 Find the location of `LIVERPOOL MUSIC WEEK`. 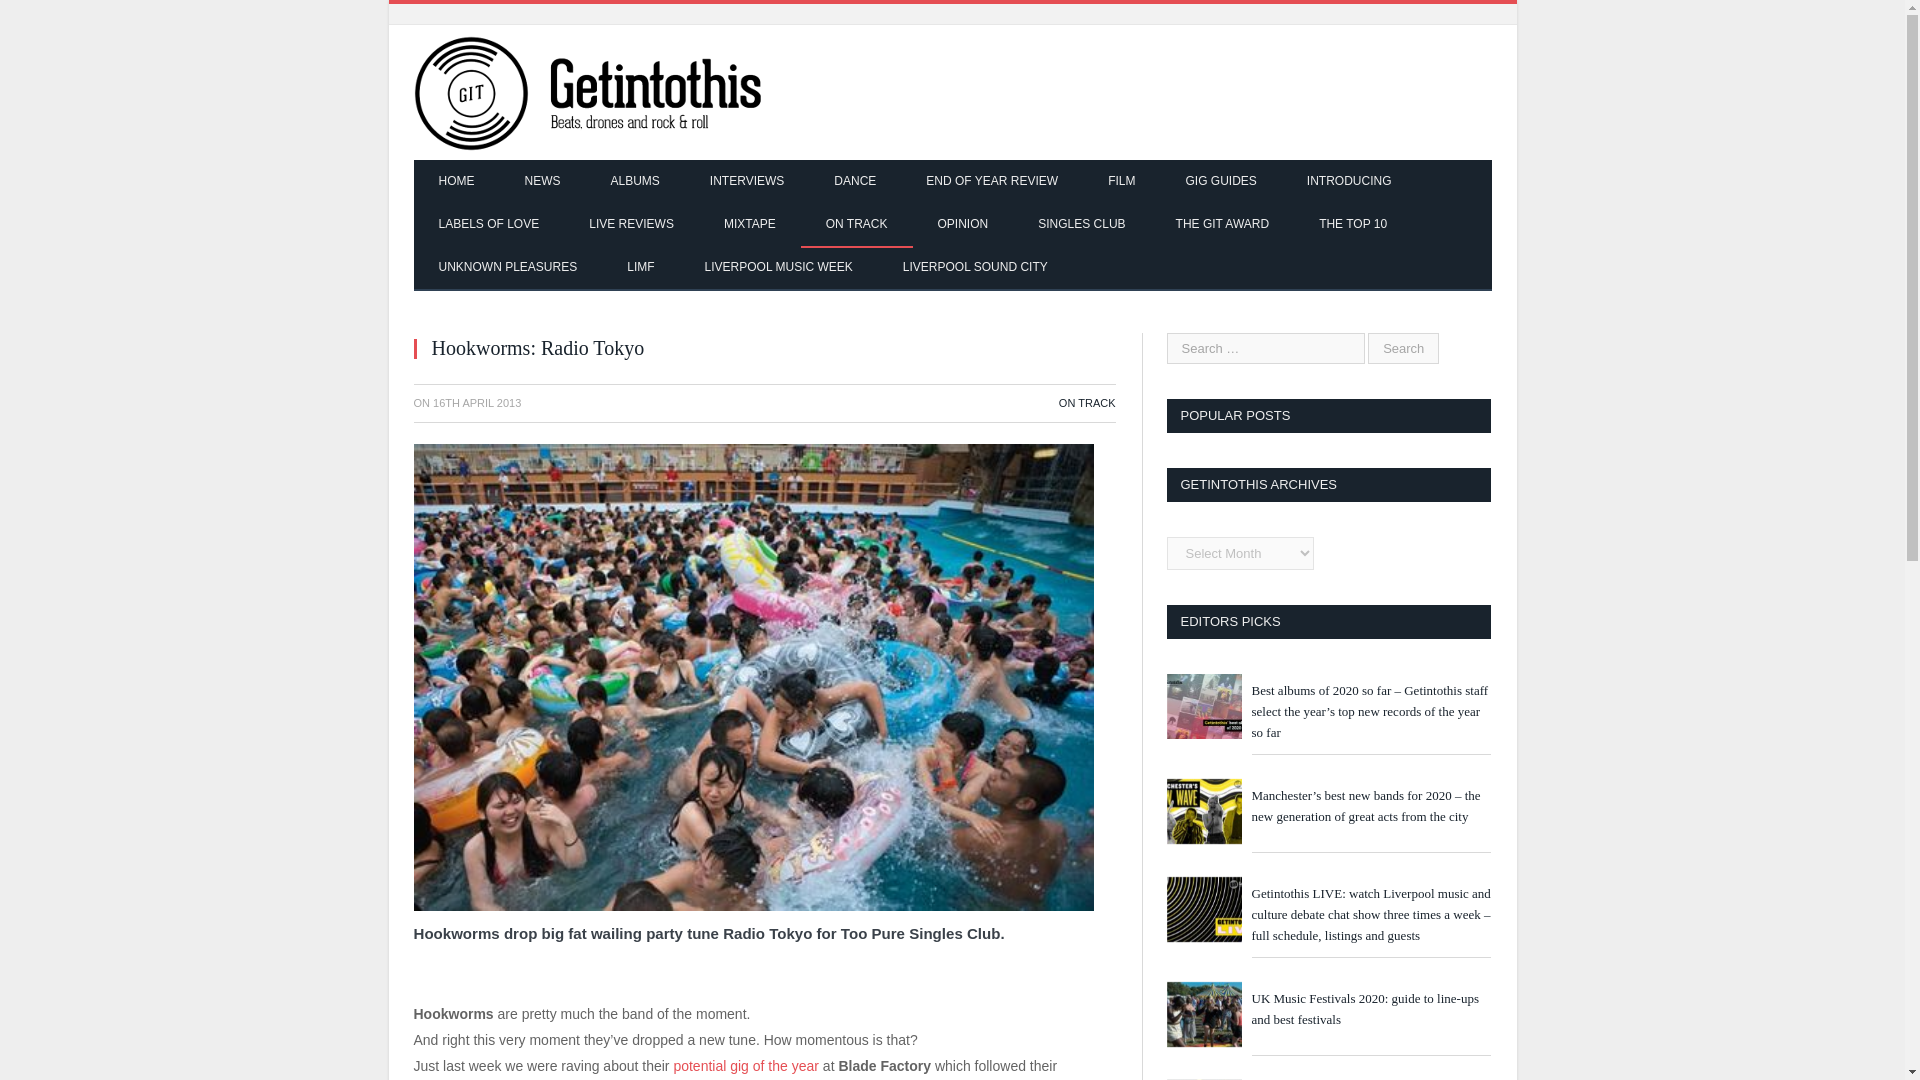

LIVERPOOL MUSIC WEEK is located at coordinates (778, 268).